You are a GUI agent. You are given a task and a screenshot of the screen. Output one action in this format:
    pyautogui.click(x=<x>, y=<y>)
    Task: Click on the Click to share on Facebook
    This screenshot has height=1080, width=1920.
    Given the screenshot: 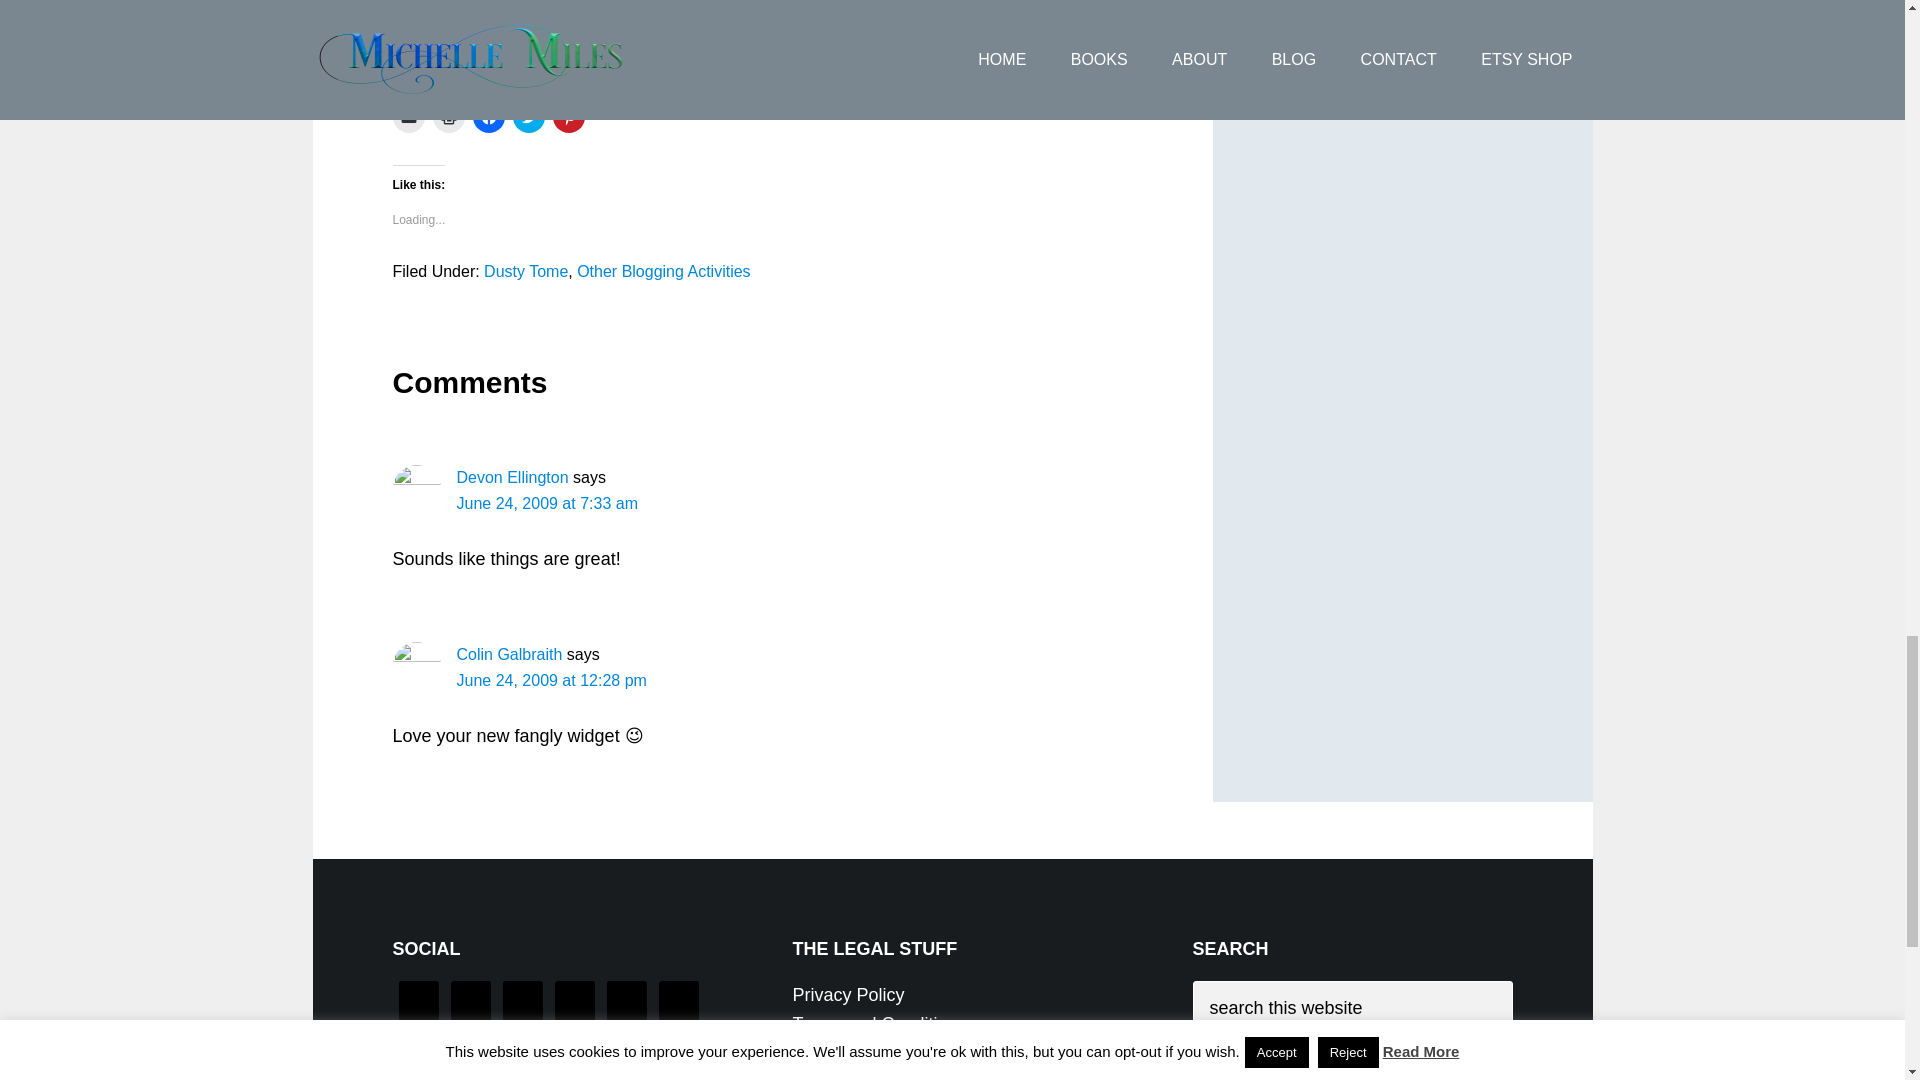 What is the action you would take?
    pyautogui.click(x=488, y=116)
    